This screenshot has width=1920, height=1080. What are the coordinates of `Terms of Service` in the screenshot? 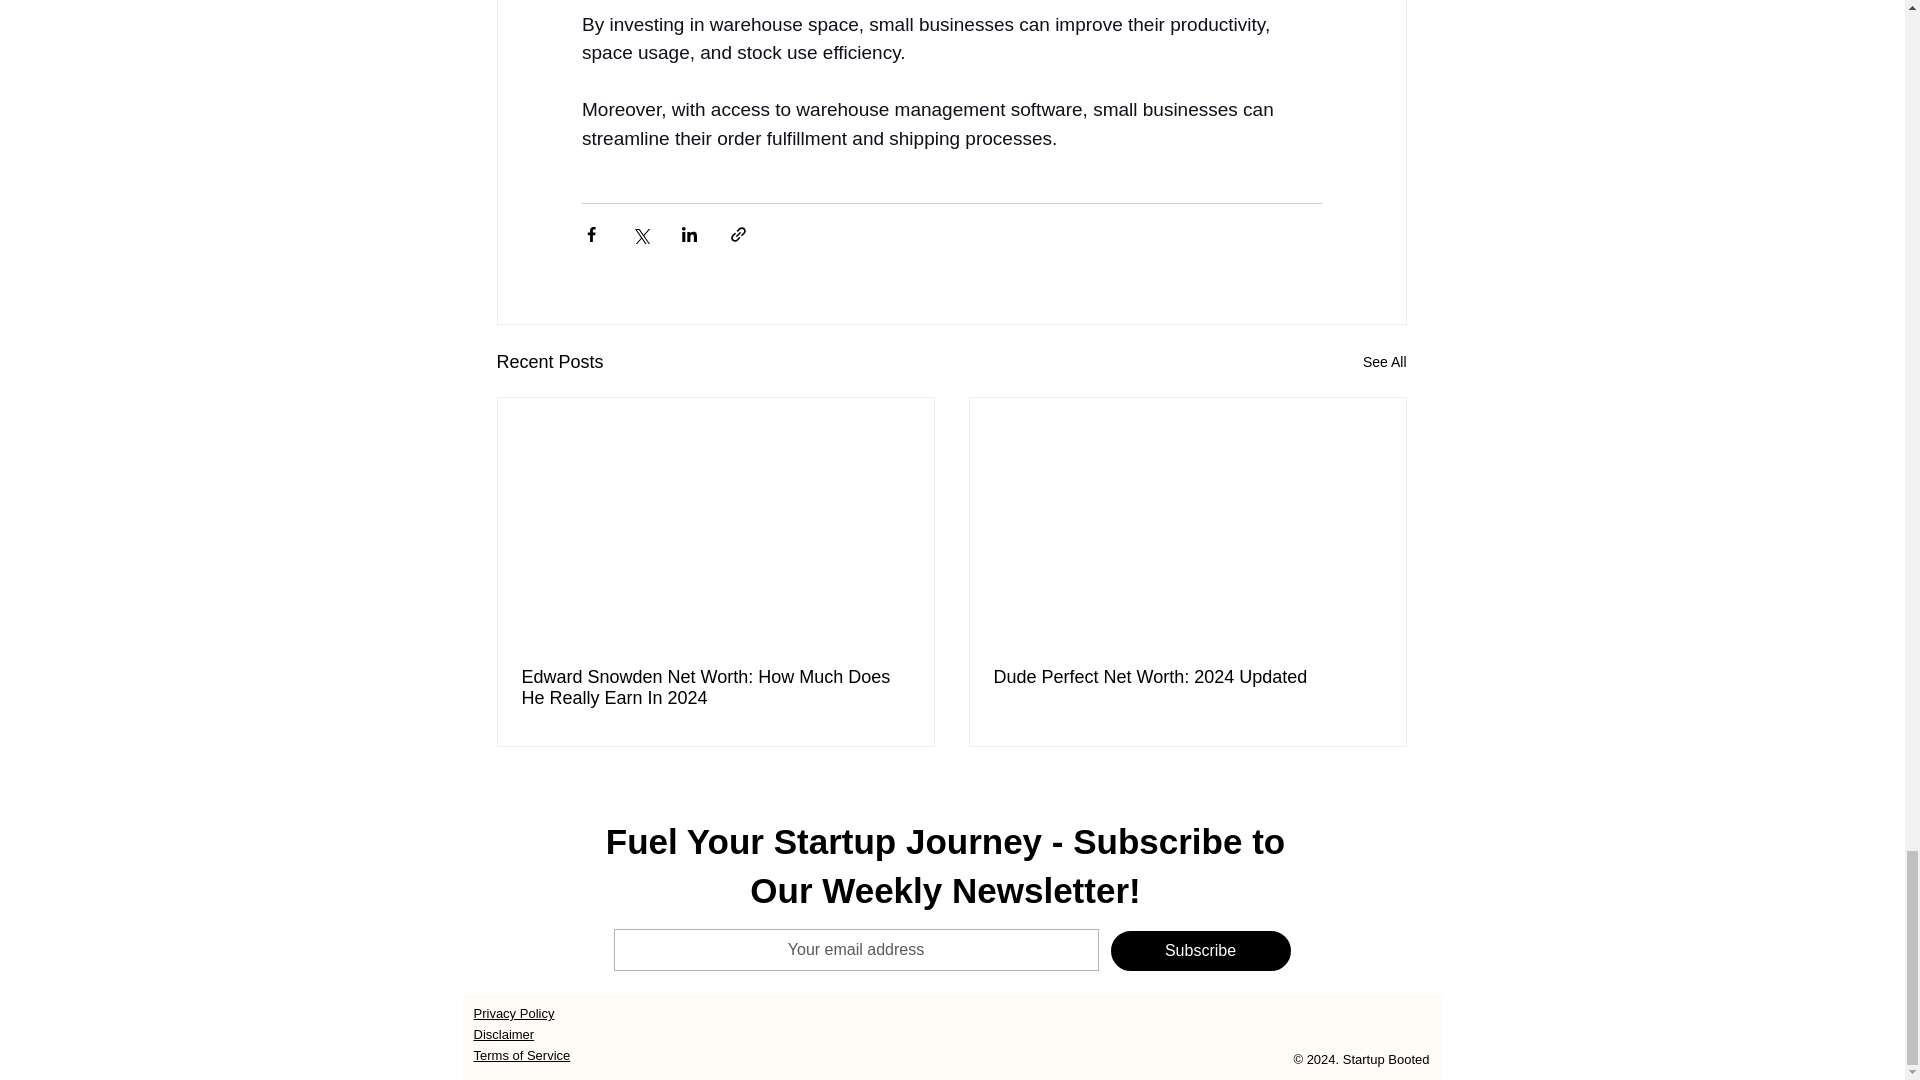 It's located at (522, 1054).